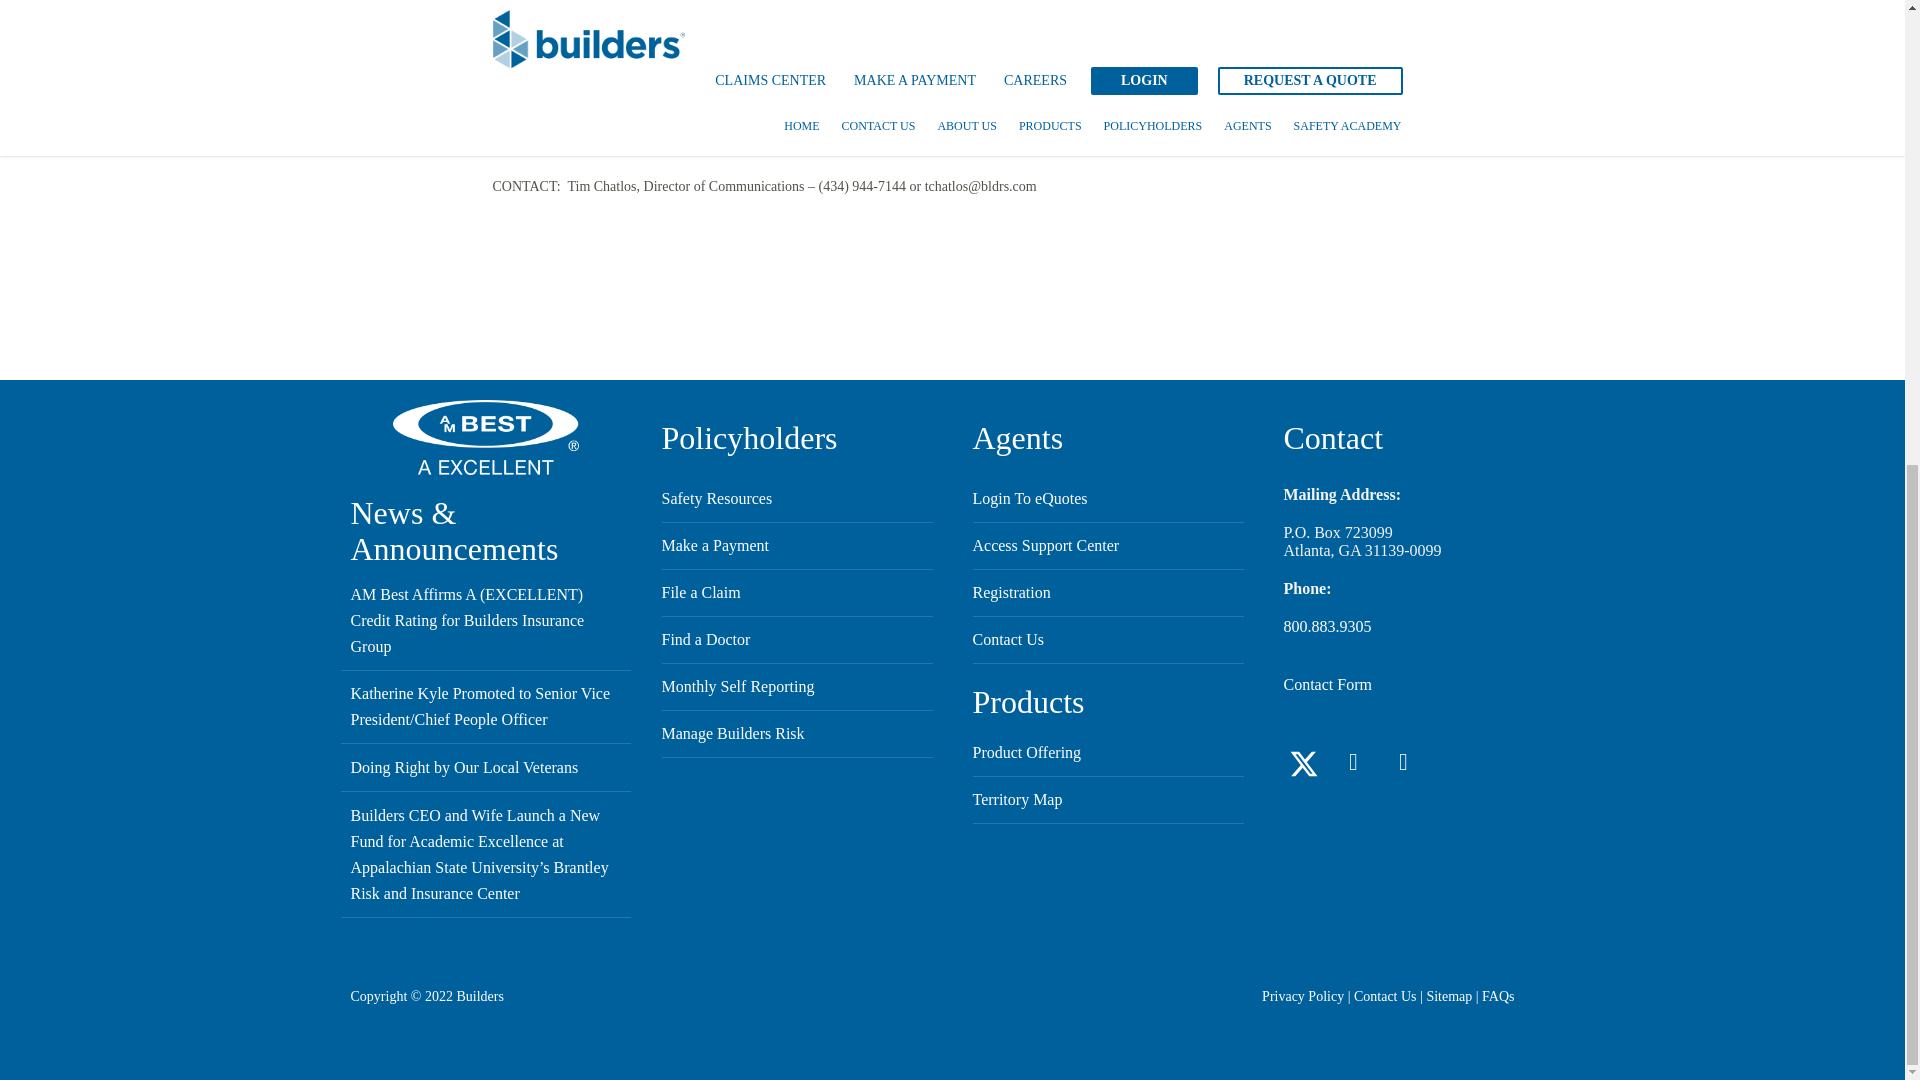 The height and width of the screenshot is (1080, 1920). What do you see at coordinates (463, 768) in the screenshot?
I see `Doing Right by Our Local Veterans` at bounding box center [463, 768].